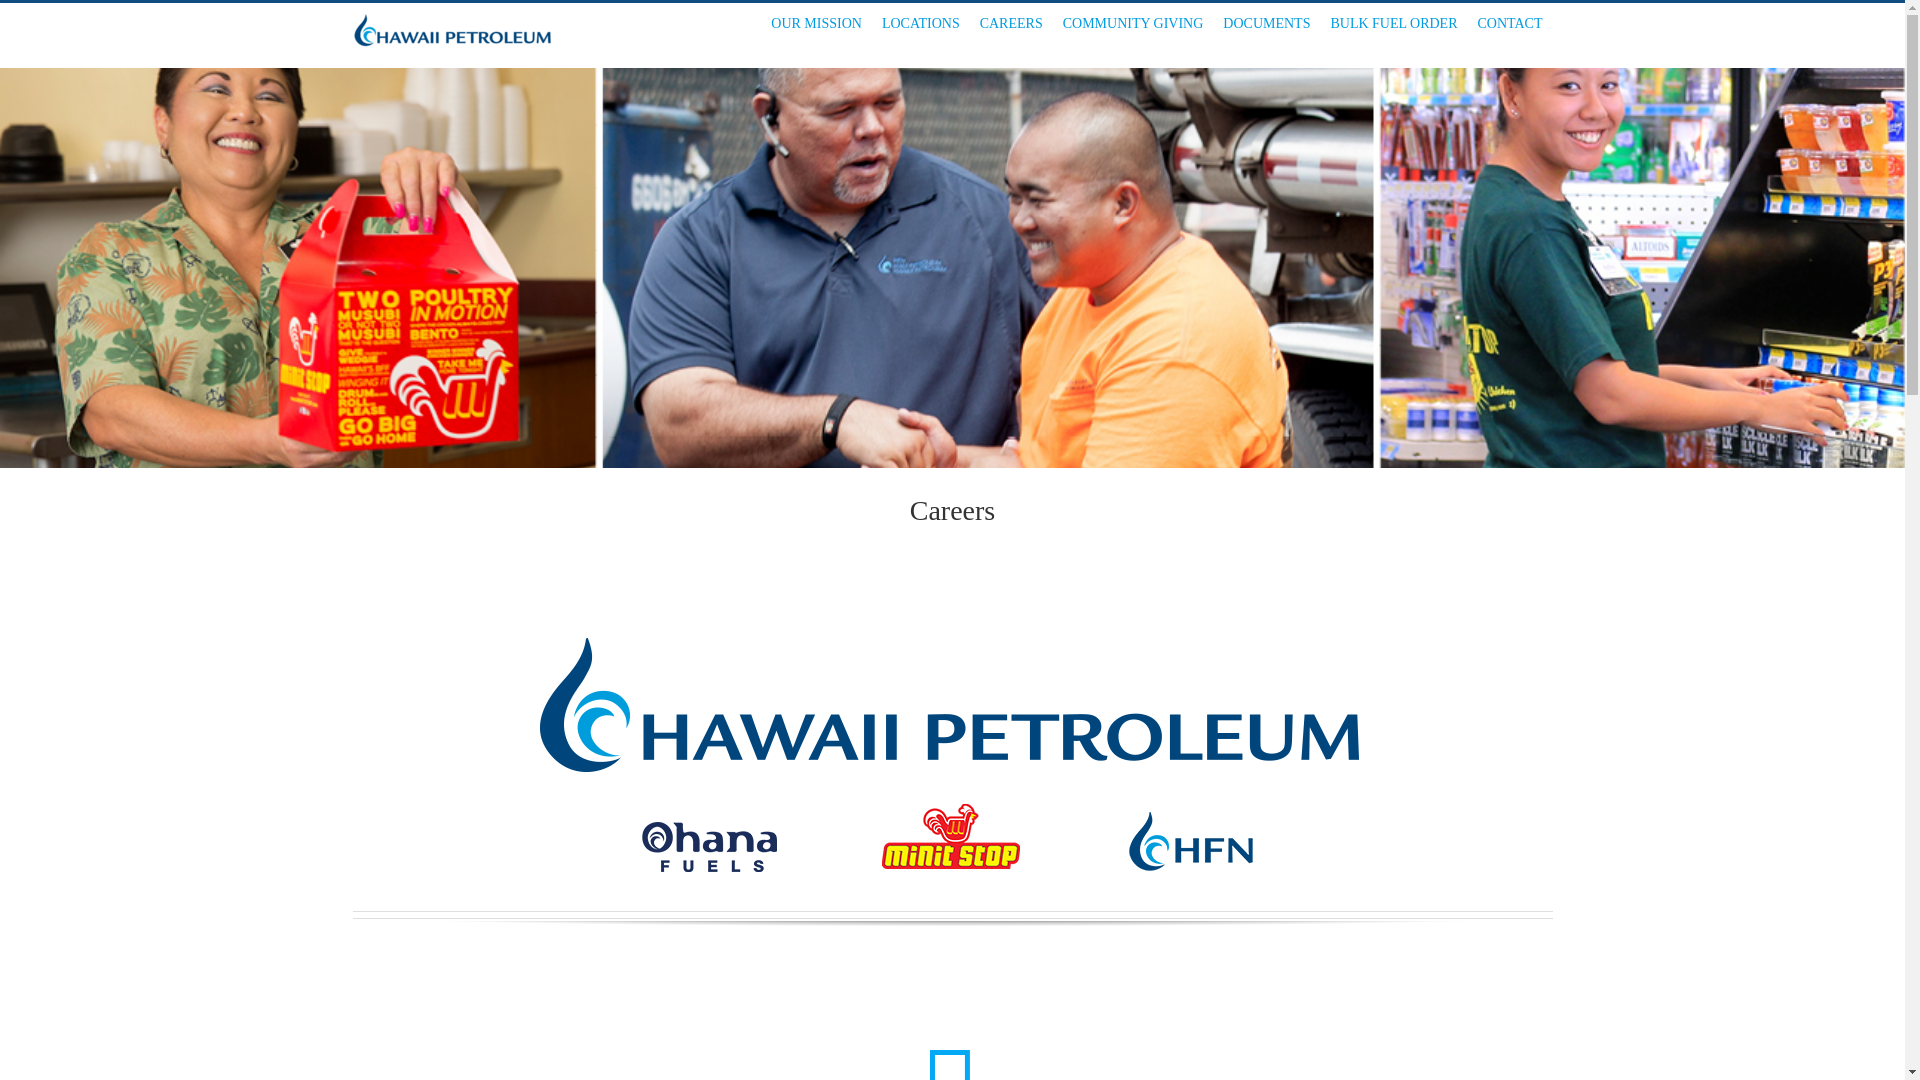 This screenshot has height=1080, width=1920. I want to click on DOCUMENTS, so click(1266, 24).